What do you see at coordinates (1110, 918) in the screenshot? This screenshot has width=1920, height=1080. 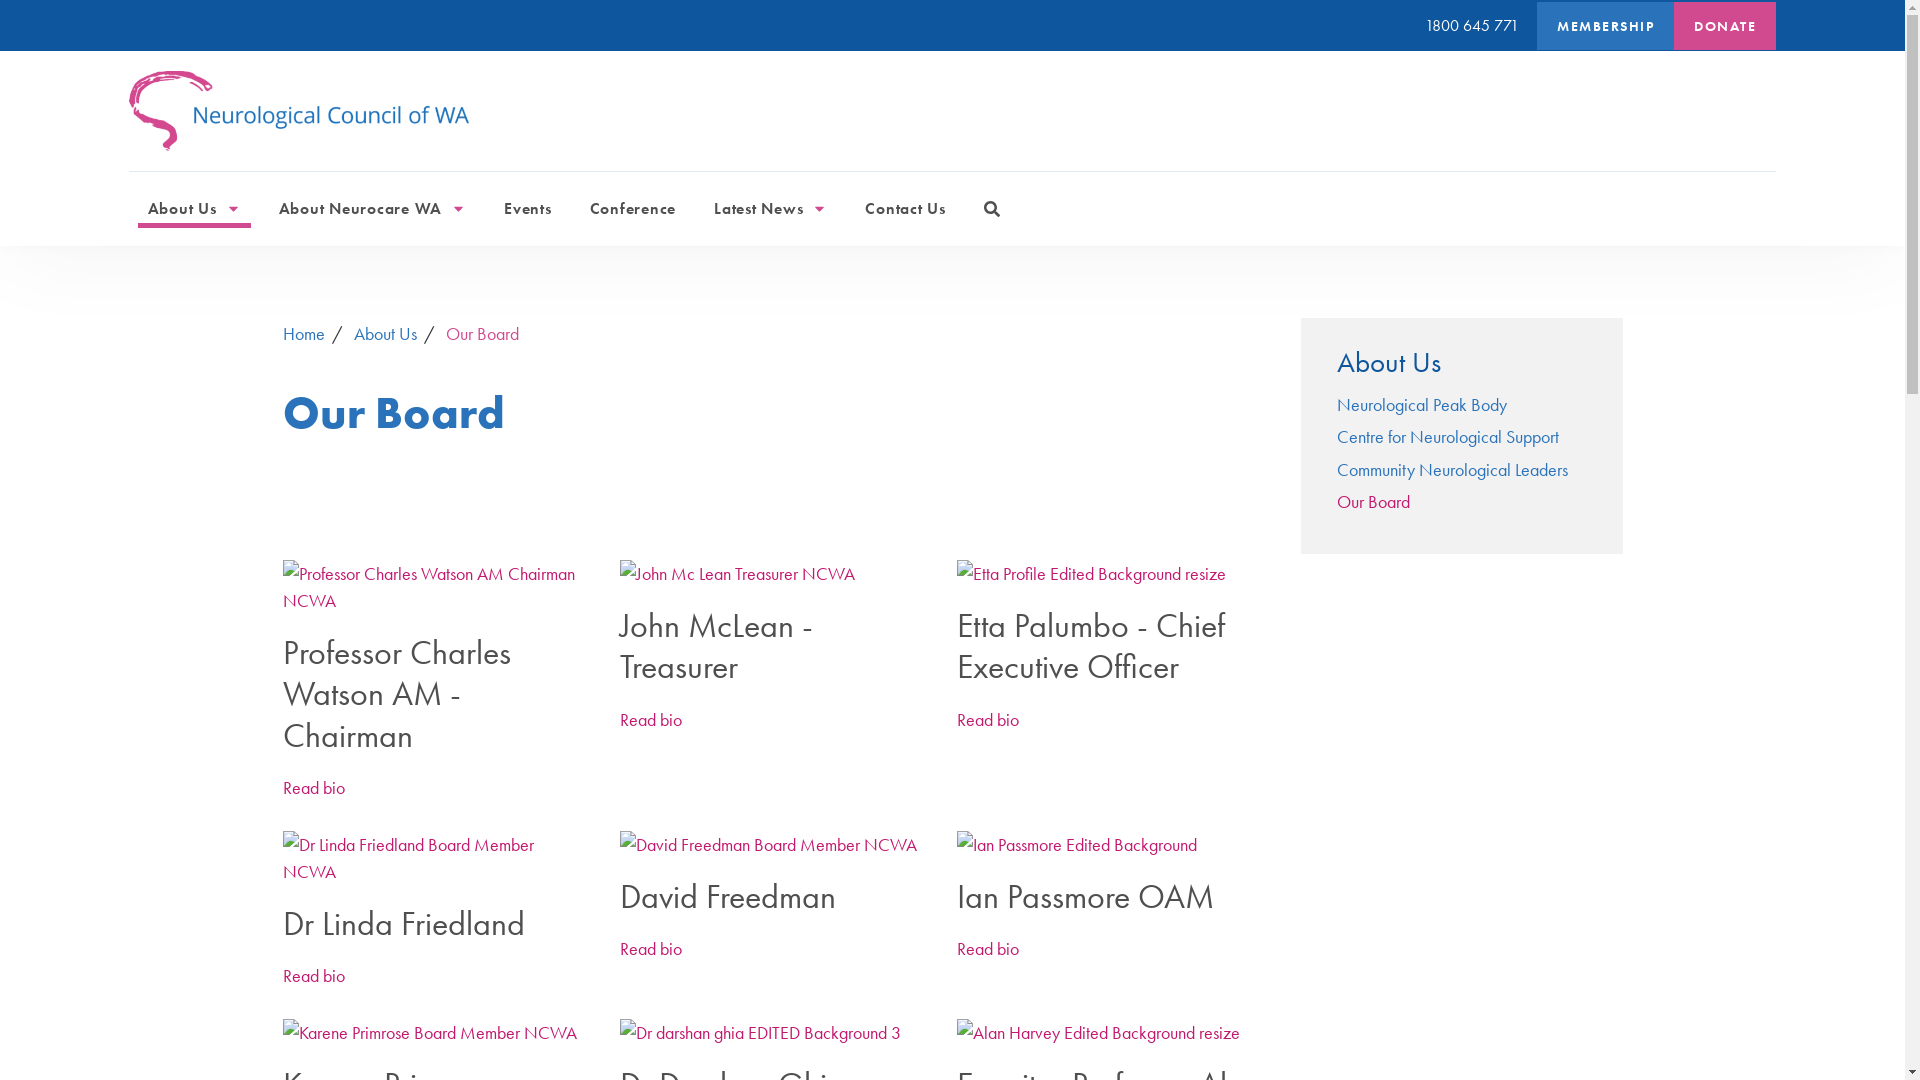 I see `Ian Passmore OAM` at bounding box center [1110, 918].